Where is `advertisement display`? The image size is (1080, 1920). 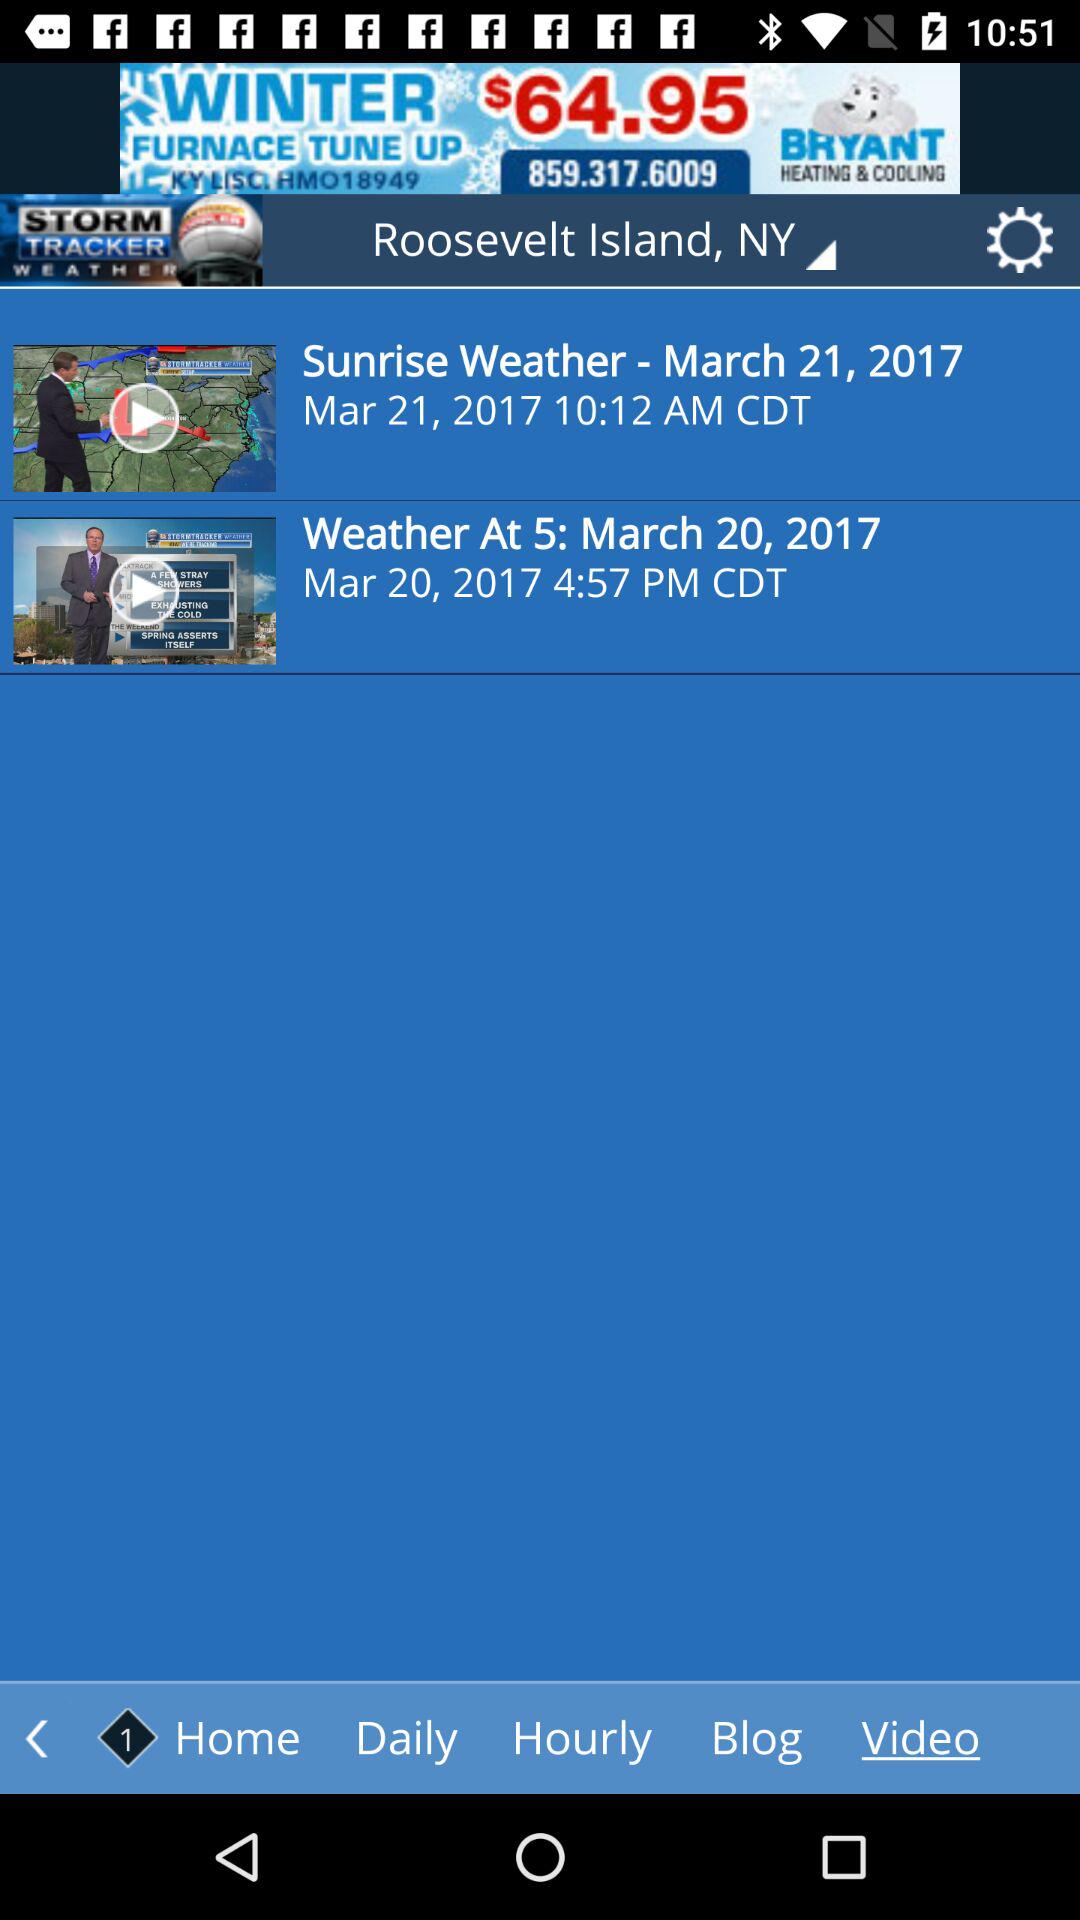 advertisement display is located at coordinates (131, 240).